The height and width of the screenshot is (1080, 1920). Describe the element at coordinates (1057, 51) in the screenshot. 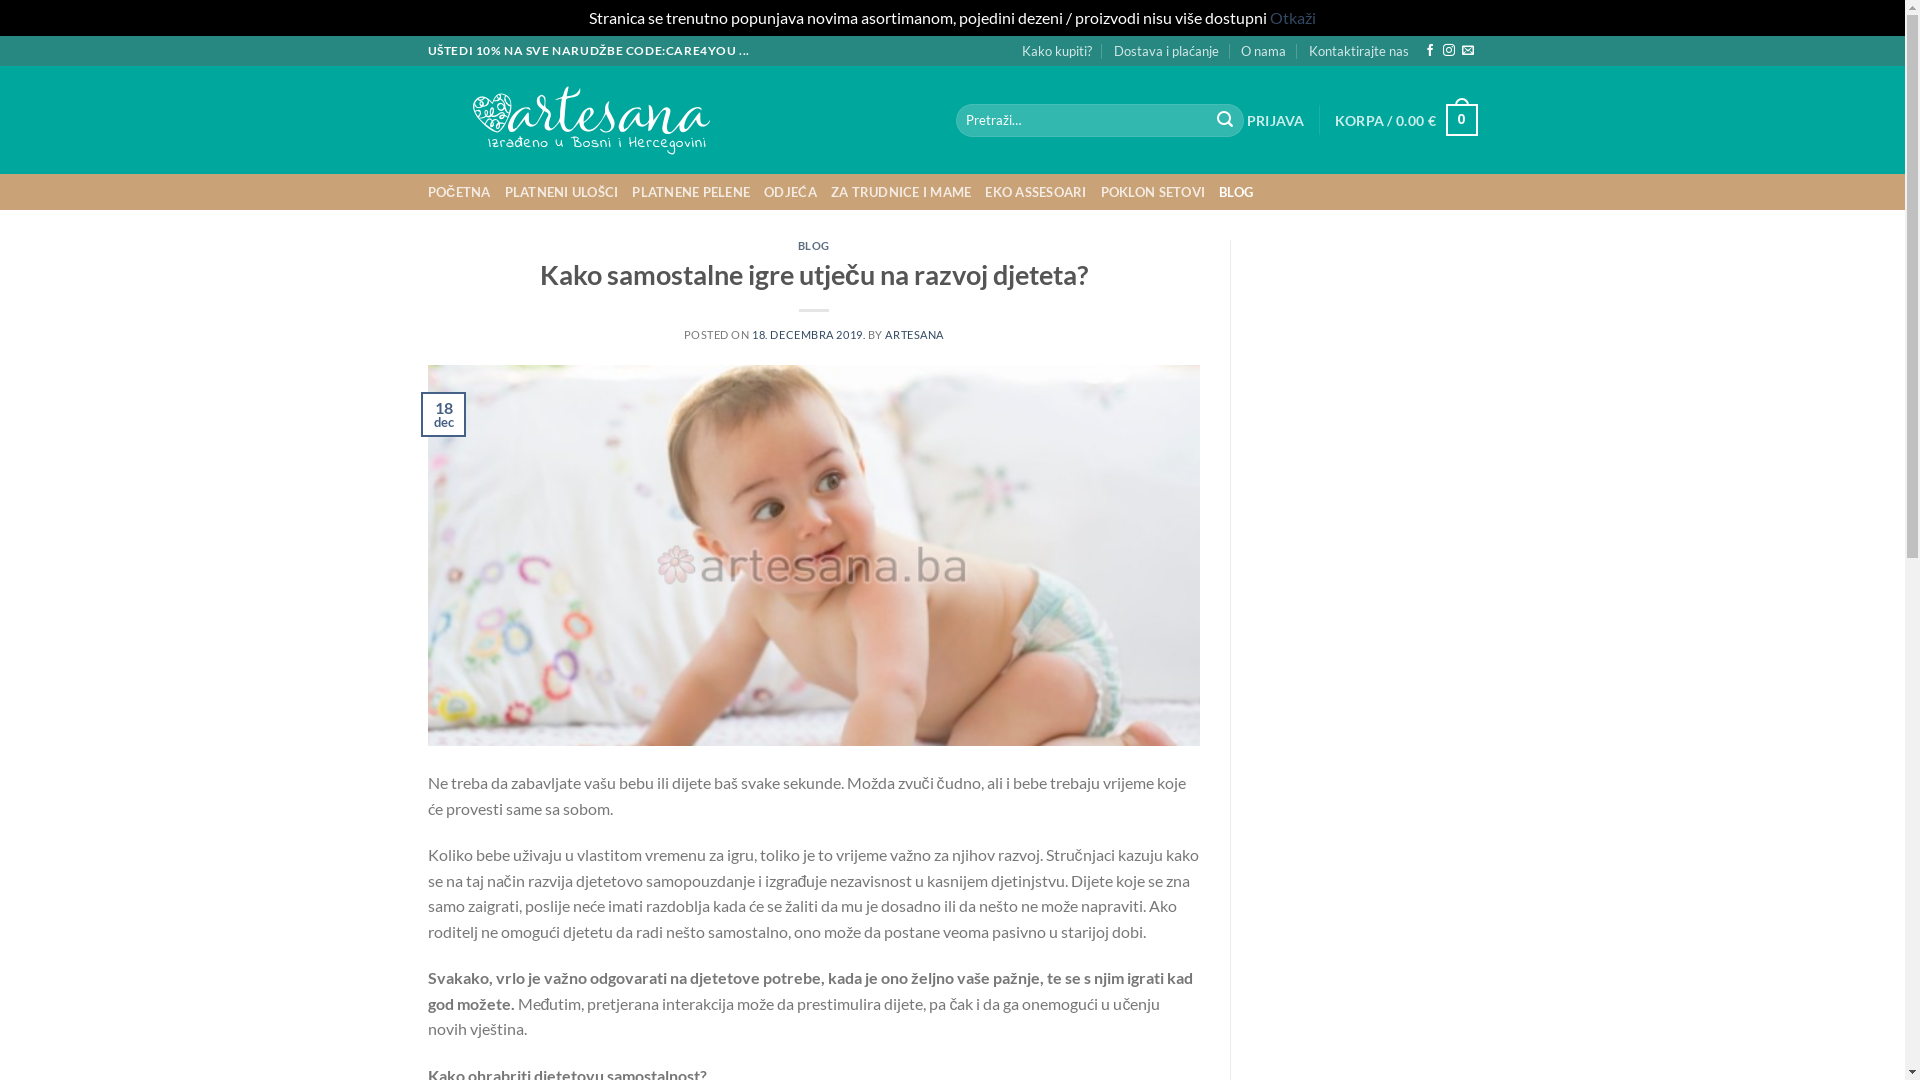

I see `Kako kupiti?` at that location.